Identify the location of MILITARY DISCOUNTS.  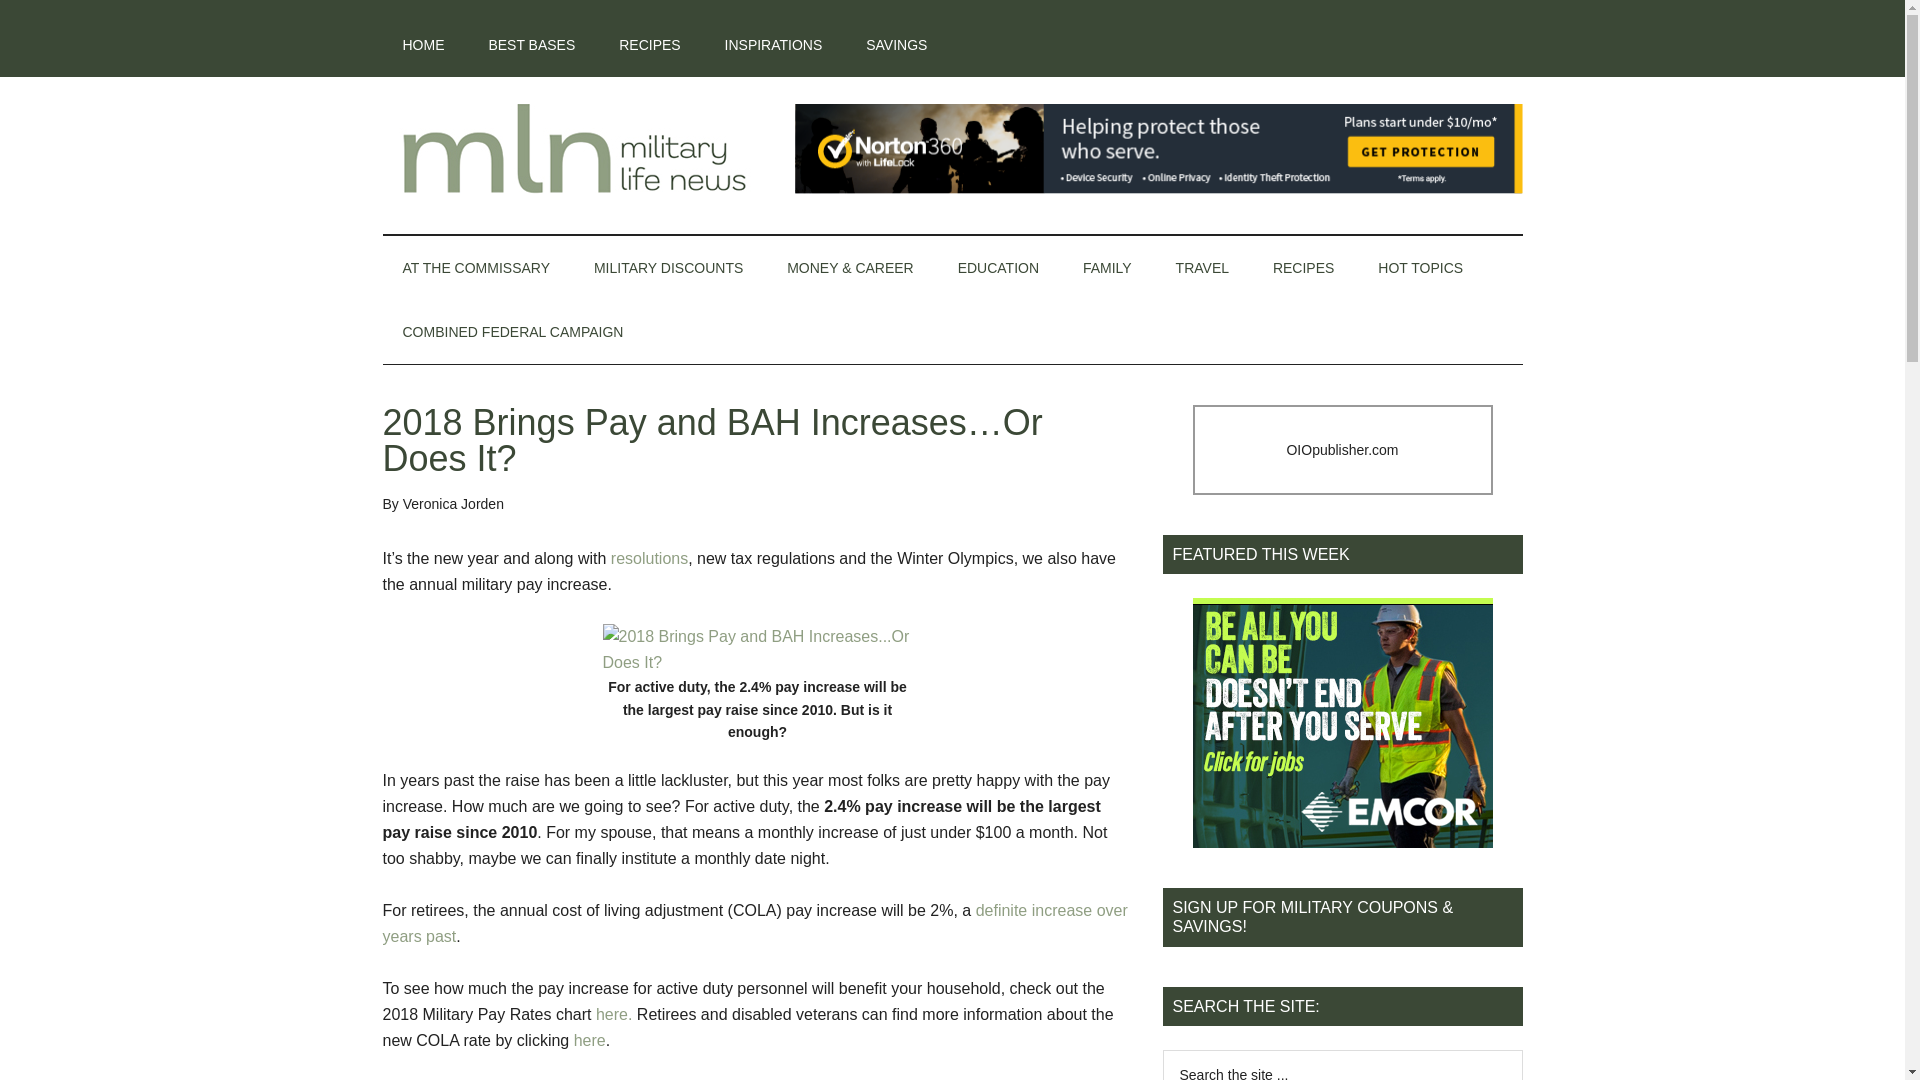
(668, 268).